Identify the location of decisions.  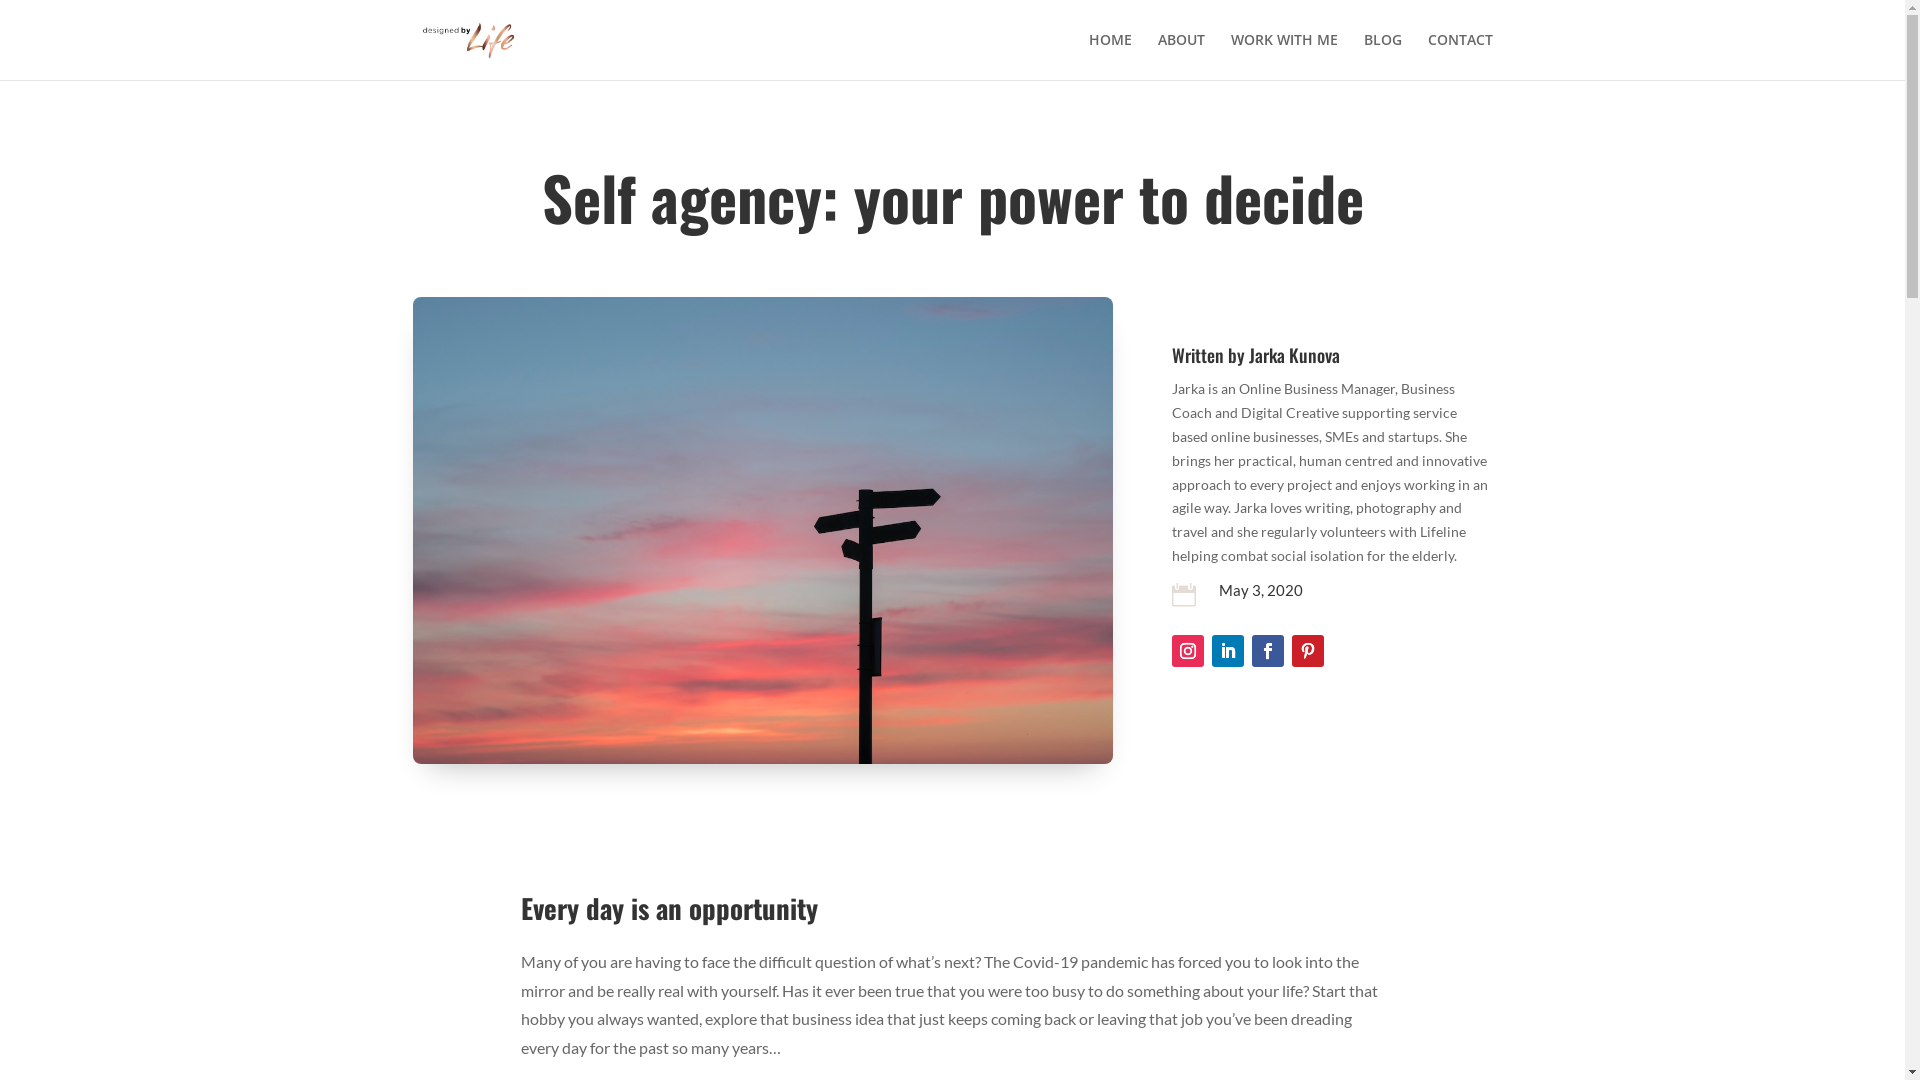
(762, 530).